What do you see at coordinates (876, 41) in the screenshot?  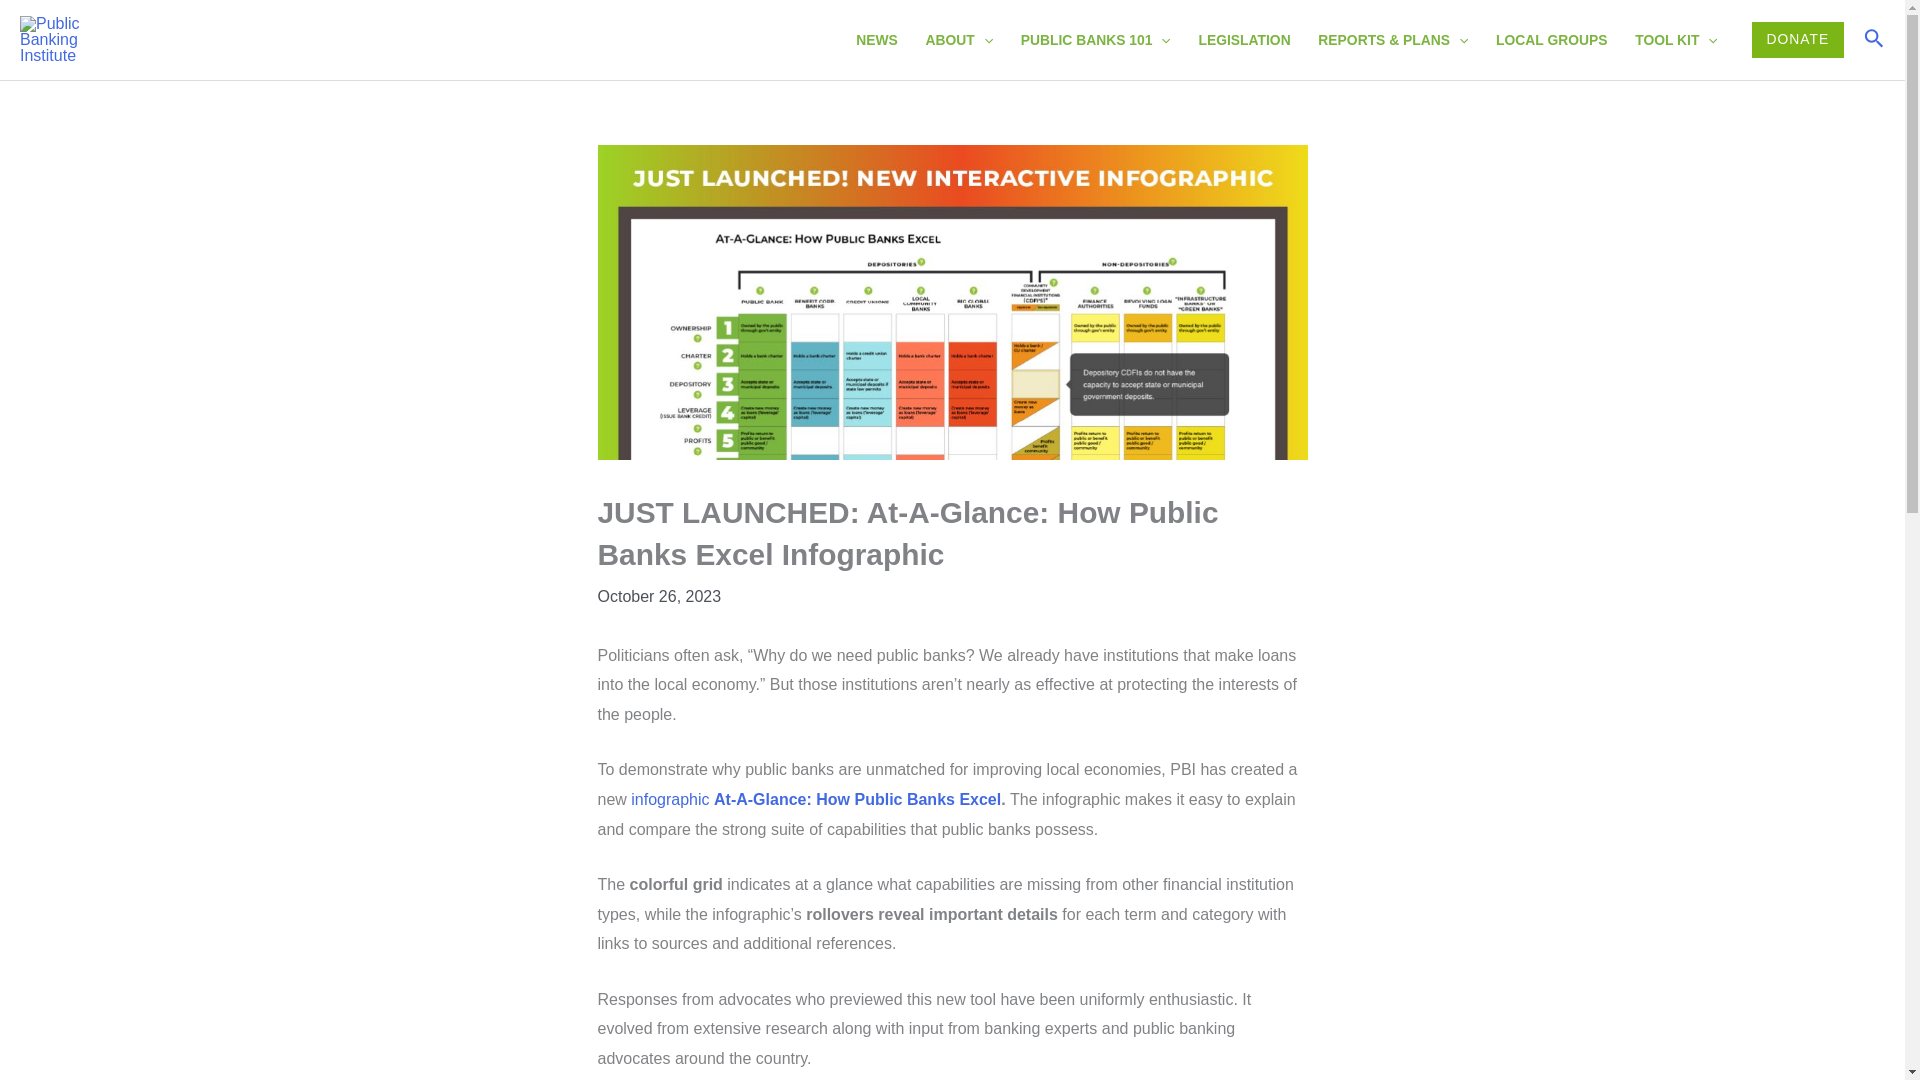 I see `NEWS` at bounding box center [876, 41].